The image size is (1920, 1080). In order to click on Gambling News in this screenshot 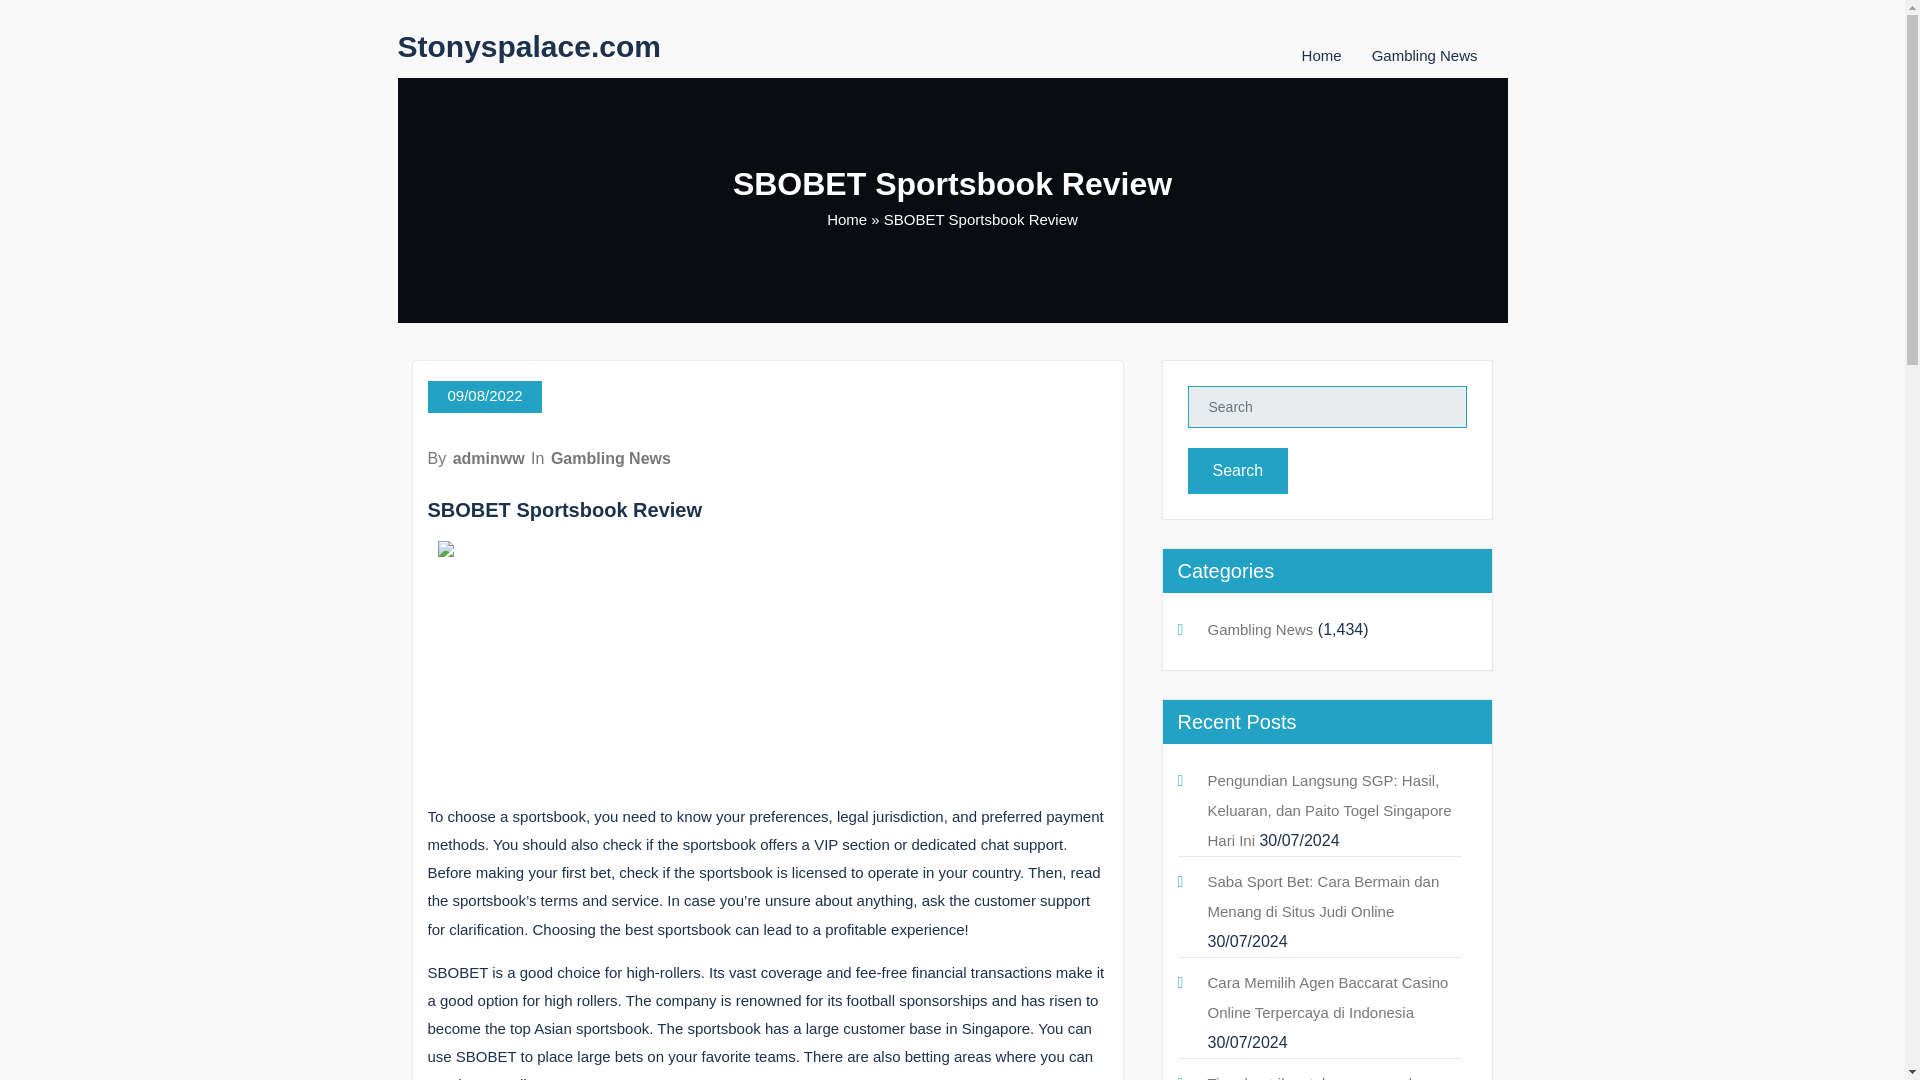, I will do `click(1425, 55)`.